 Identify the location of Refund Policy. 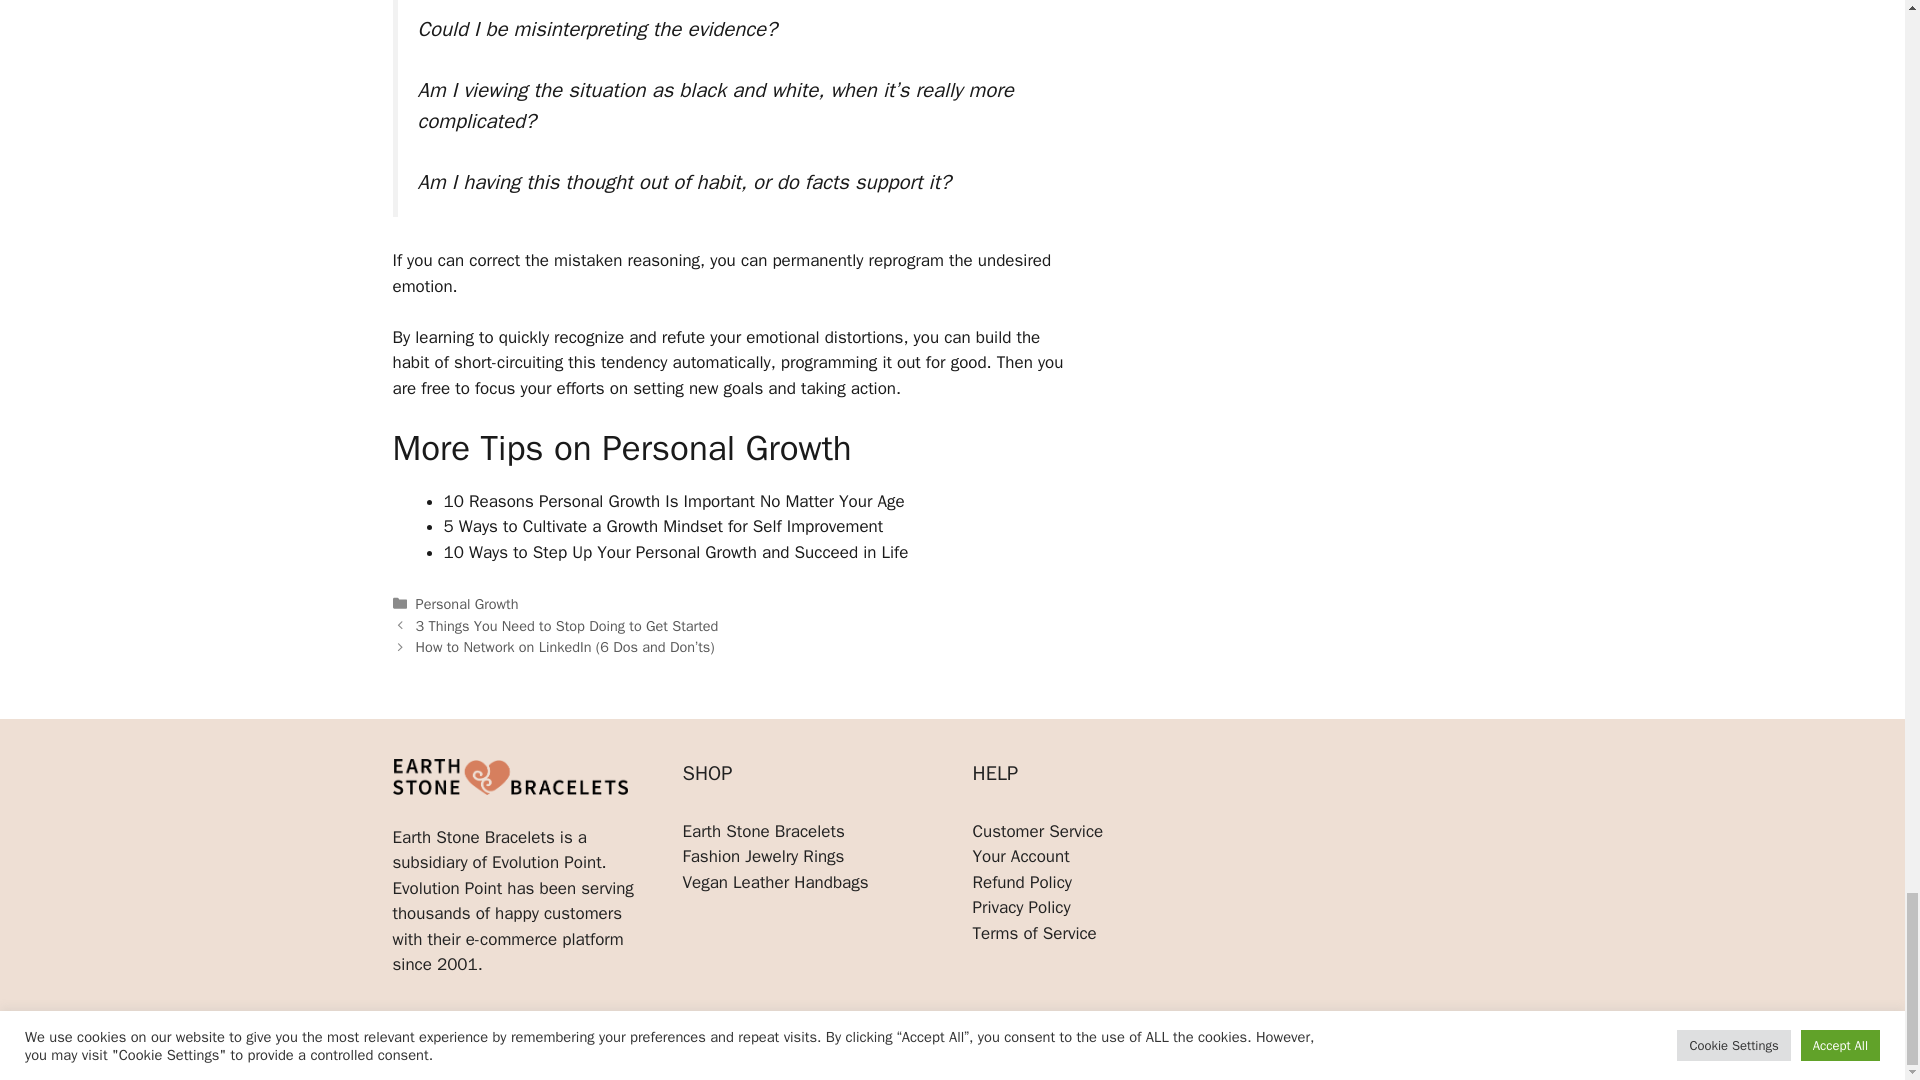
(1021, 882).